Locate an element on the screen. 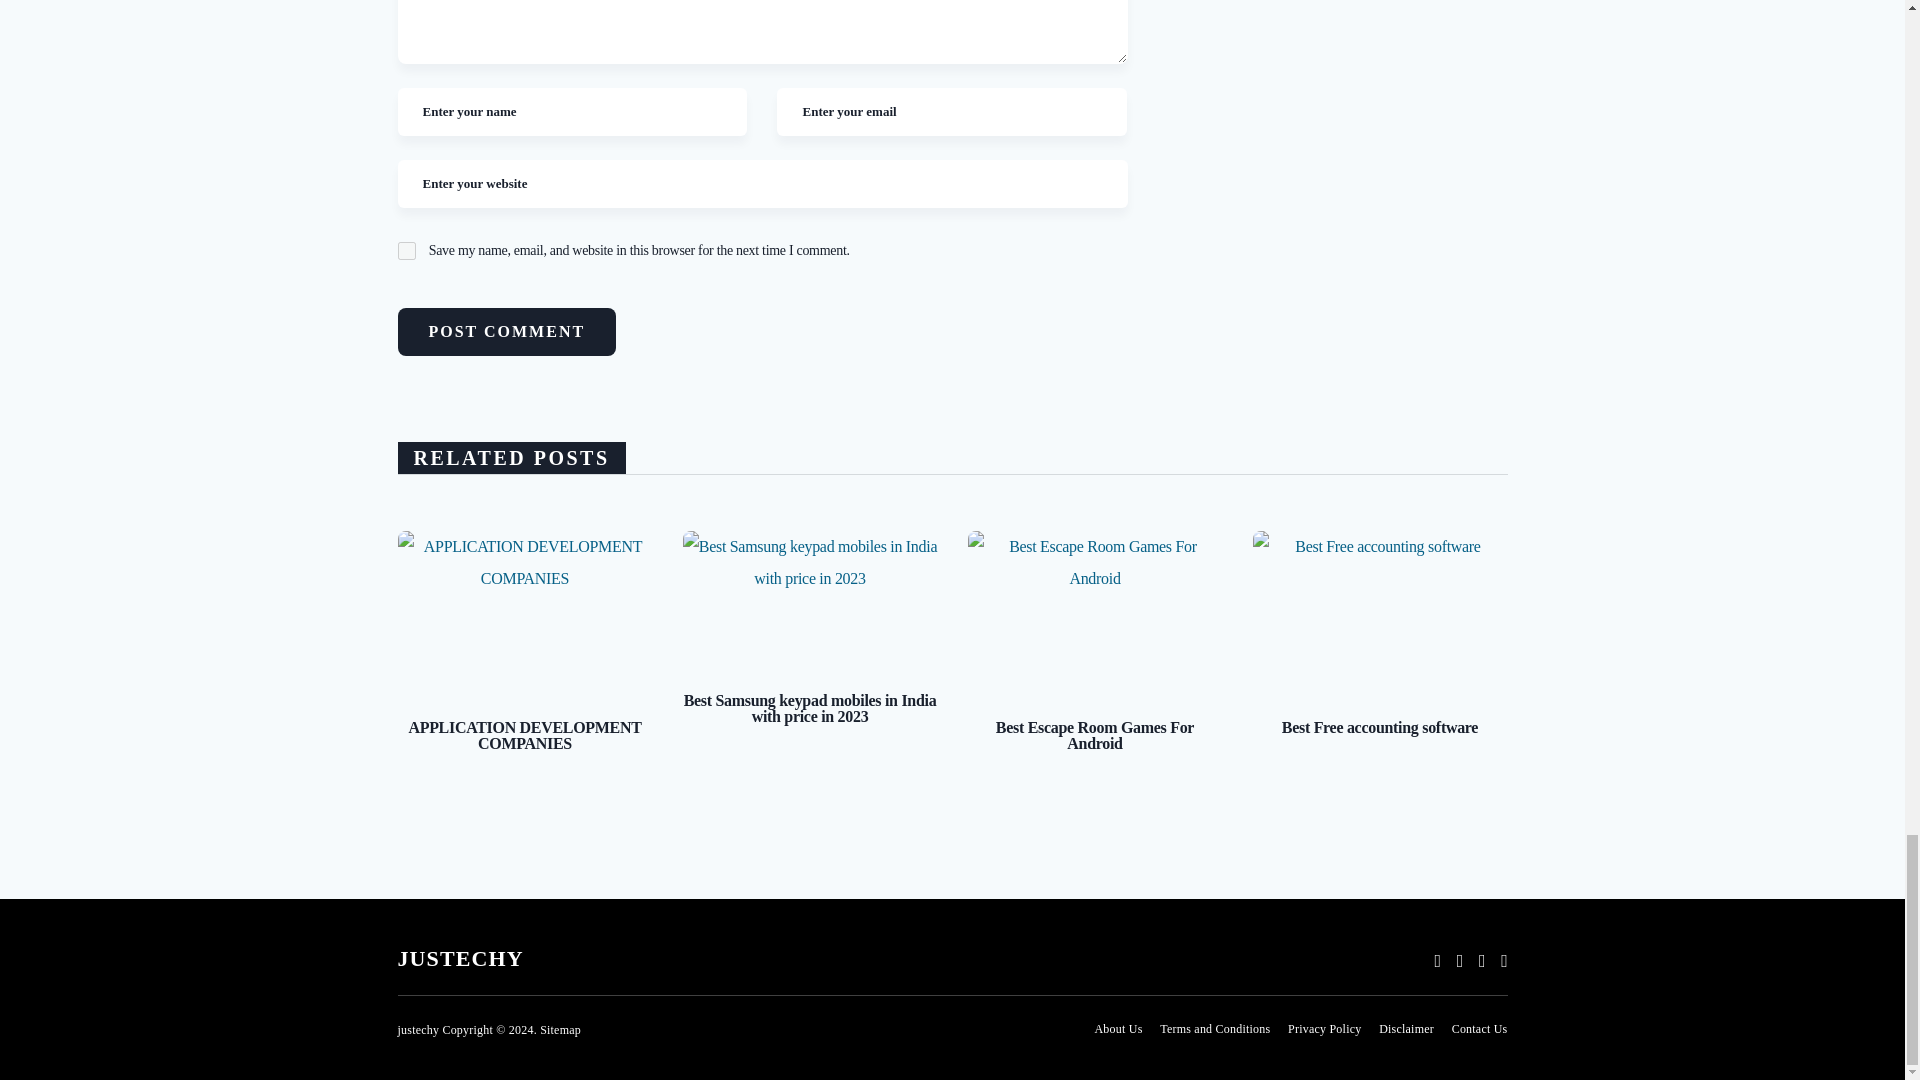 This screenshot has height=1080, width=1920. Best Samsung keypad mobiles in India with price in 2023 is located at coordinates (808, 598).